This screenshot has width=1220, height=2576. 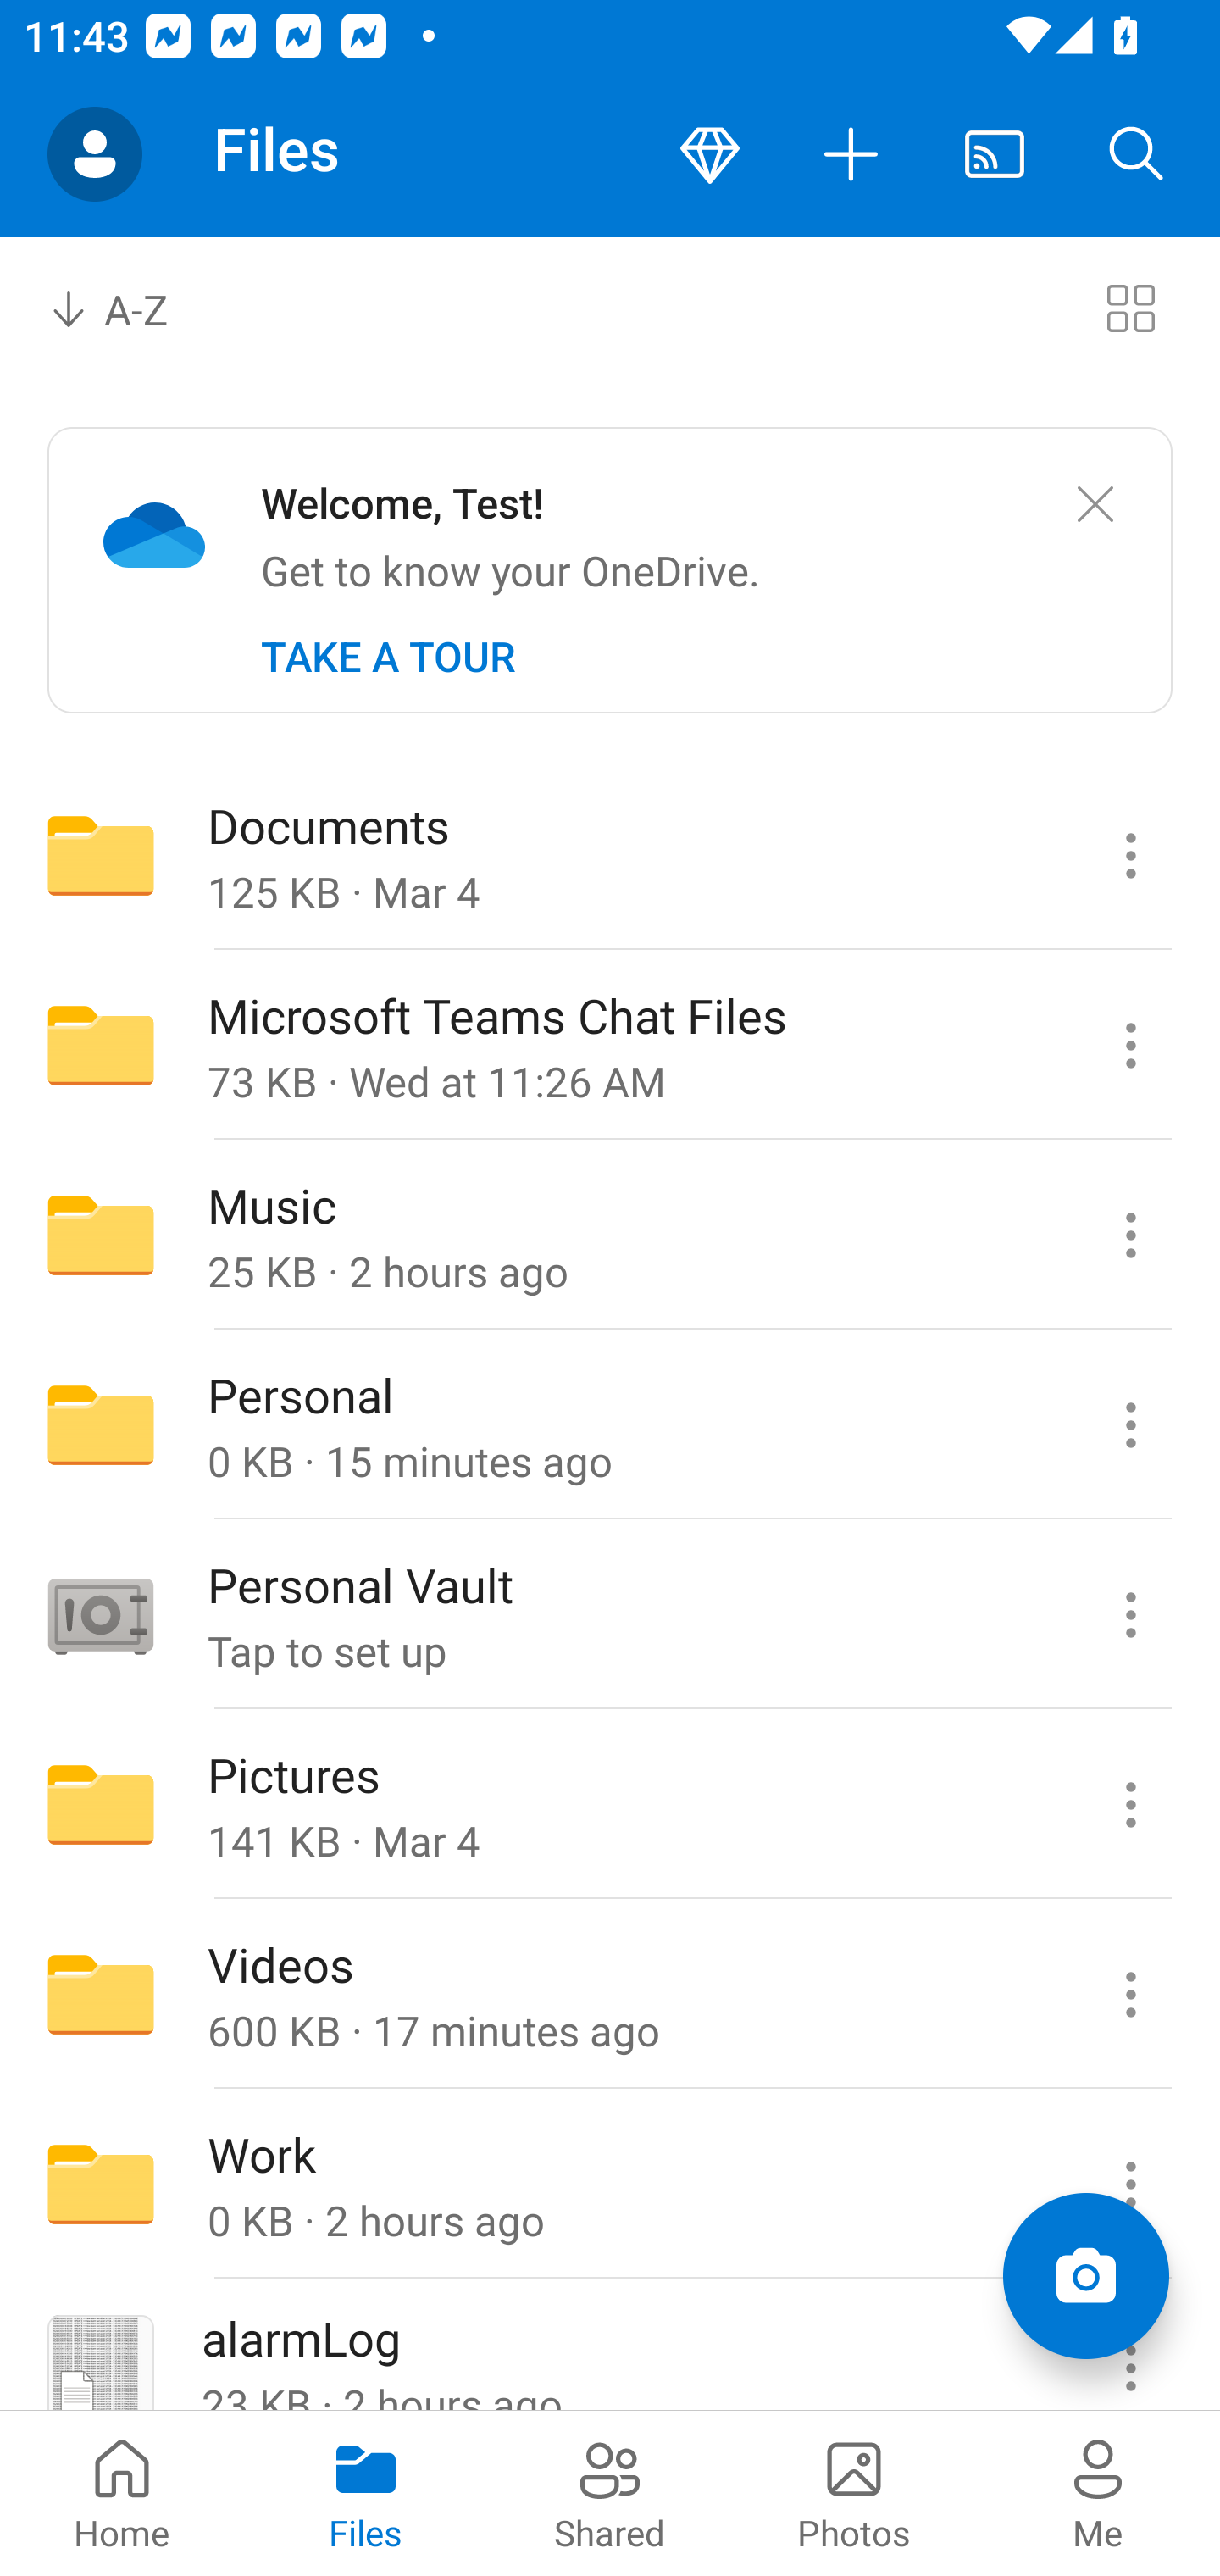 I want to click on Close, so click(x=1095, y=505).